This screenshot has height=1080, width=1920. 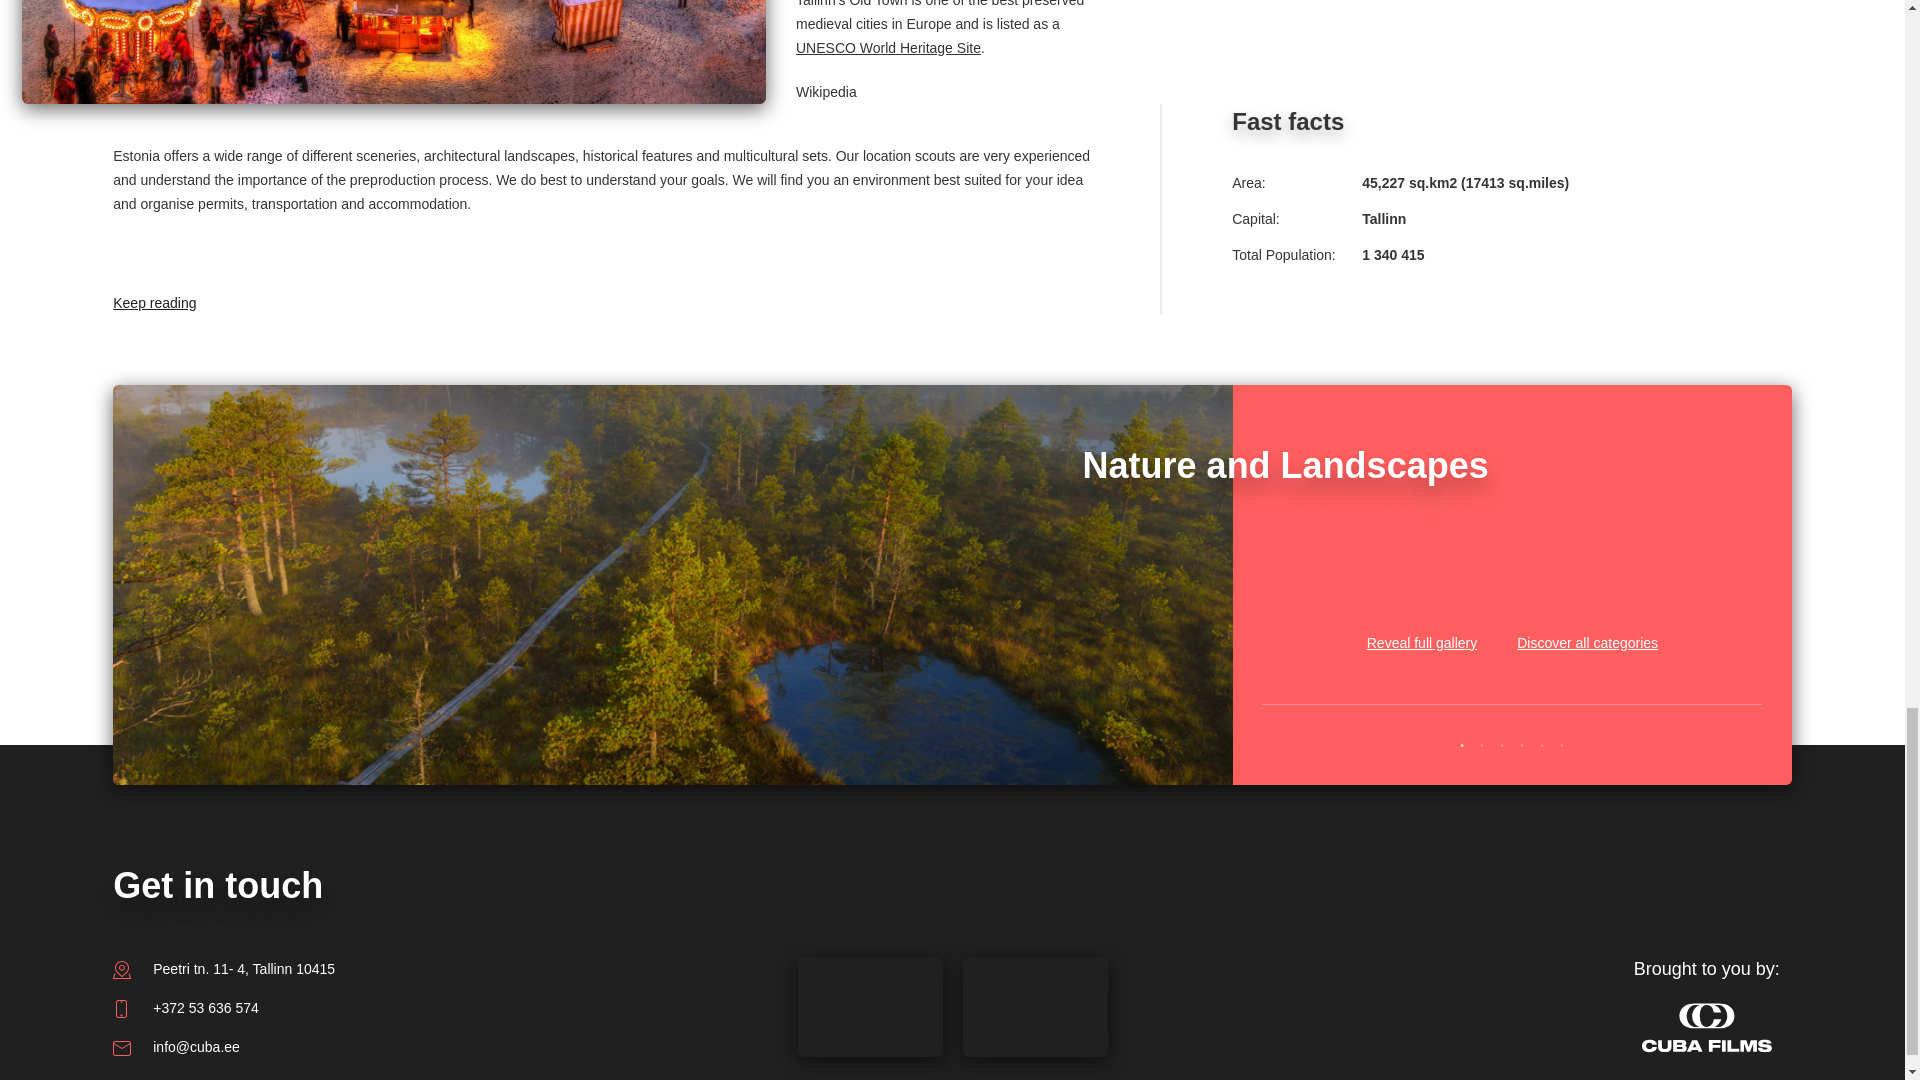 What do you see at coordinates (1587, 618) in the screenshot?
I see `Discover all categories` at bounding box center [1587, 618].